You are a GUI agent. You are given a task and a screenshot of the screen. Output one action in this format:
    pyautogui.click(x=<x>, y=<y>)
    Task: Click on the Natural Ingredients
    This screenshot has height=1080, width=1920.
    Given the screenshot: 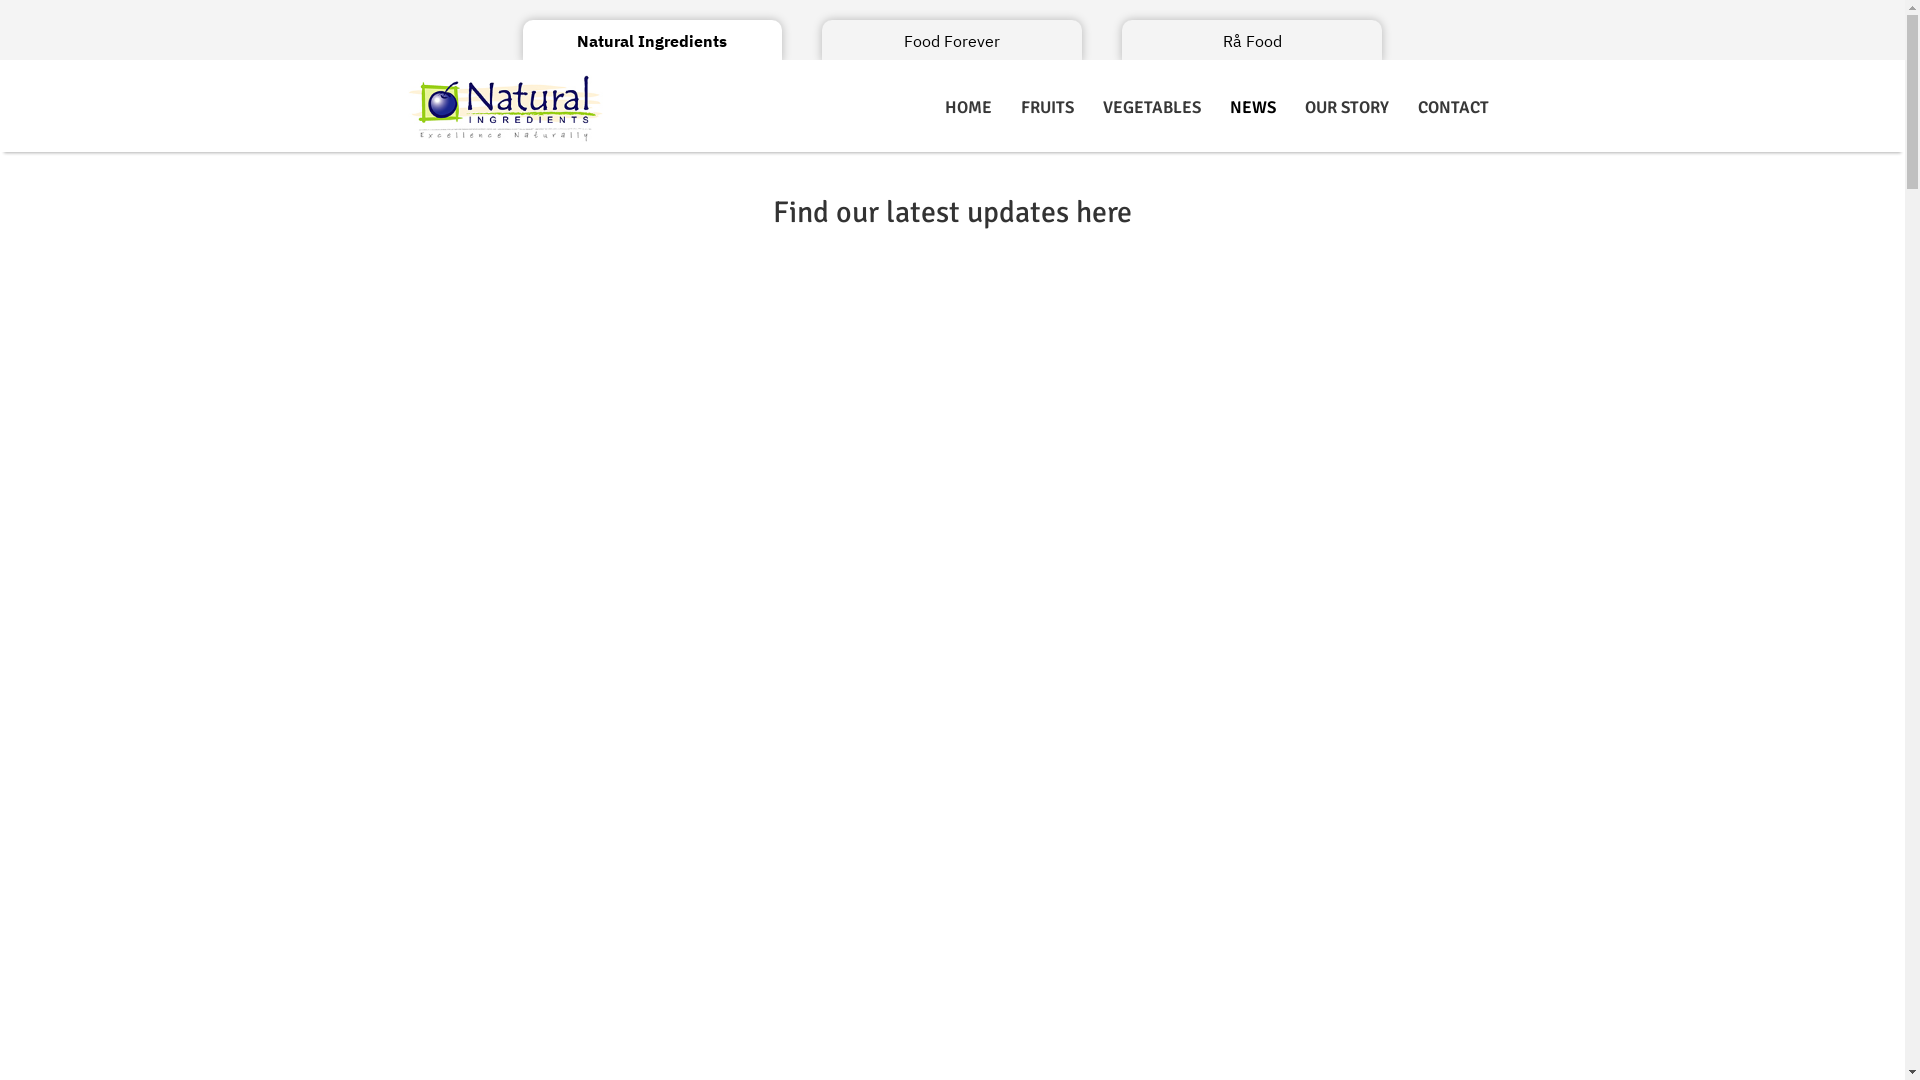 What is the action you would take?
    pyautogui.click(x=652, y=41)
    